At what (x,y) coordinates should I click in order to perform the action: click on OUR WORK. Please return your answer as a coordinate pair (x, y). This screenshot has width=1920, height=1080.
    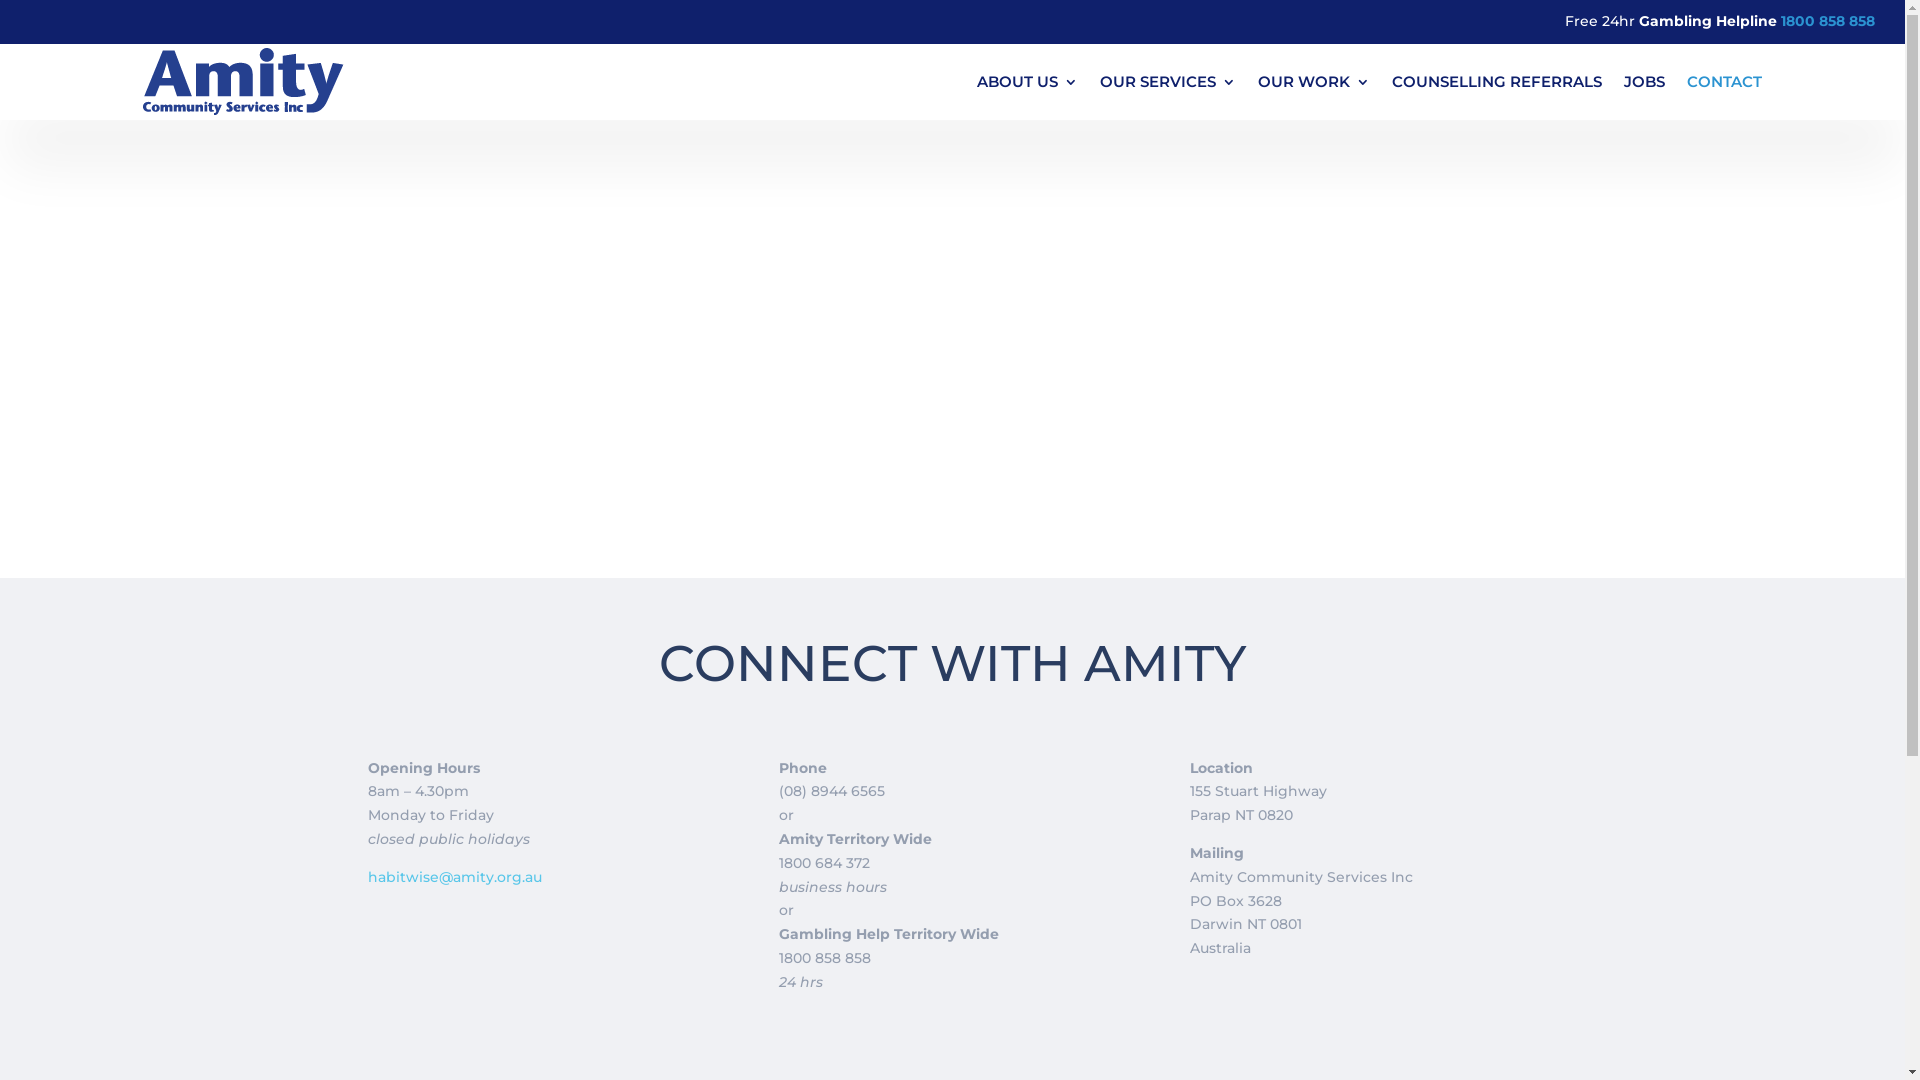
    Looking at the image, I should click on (1314, 82).